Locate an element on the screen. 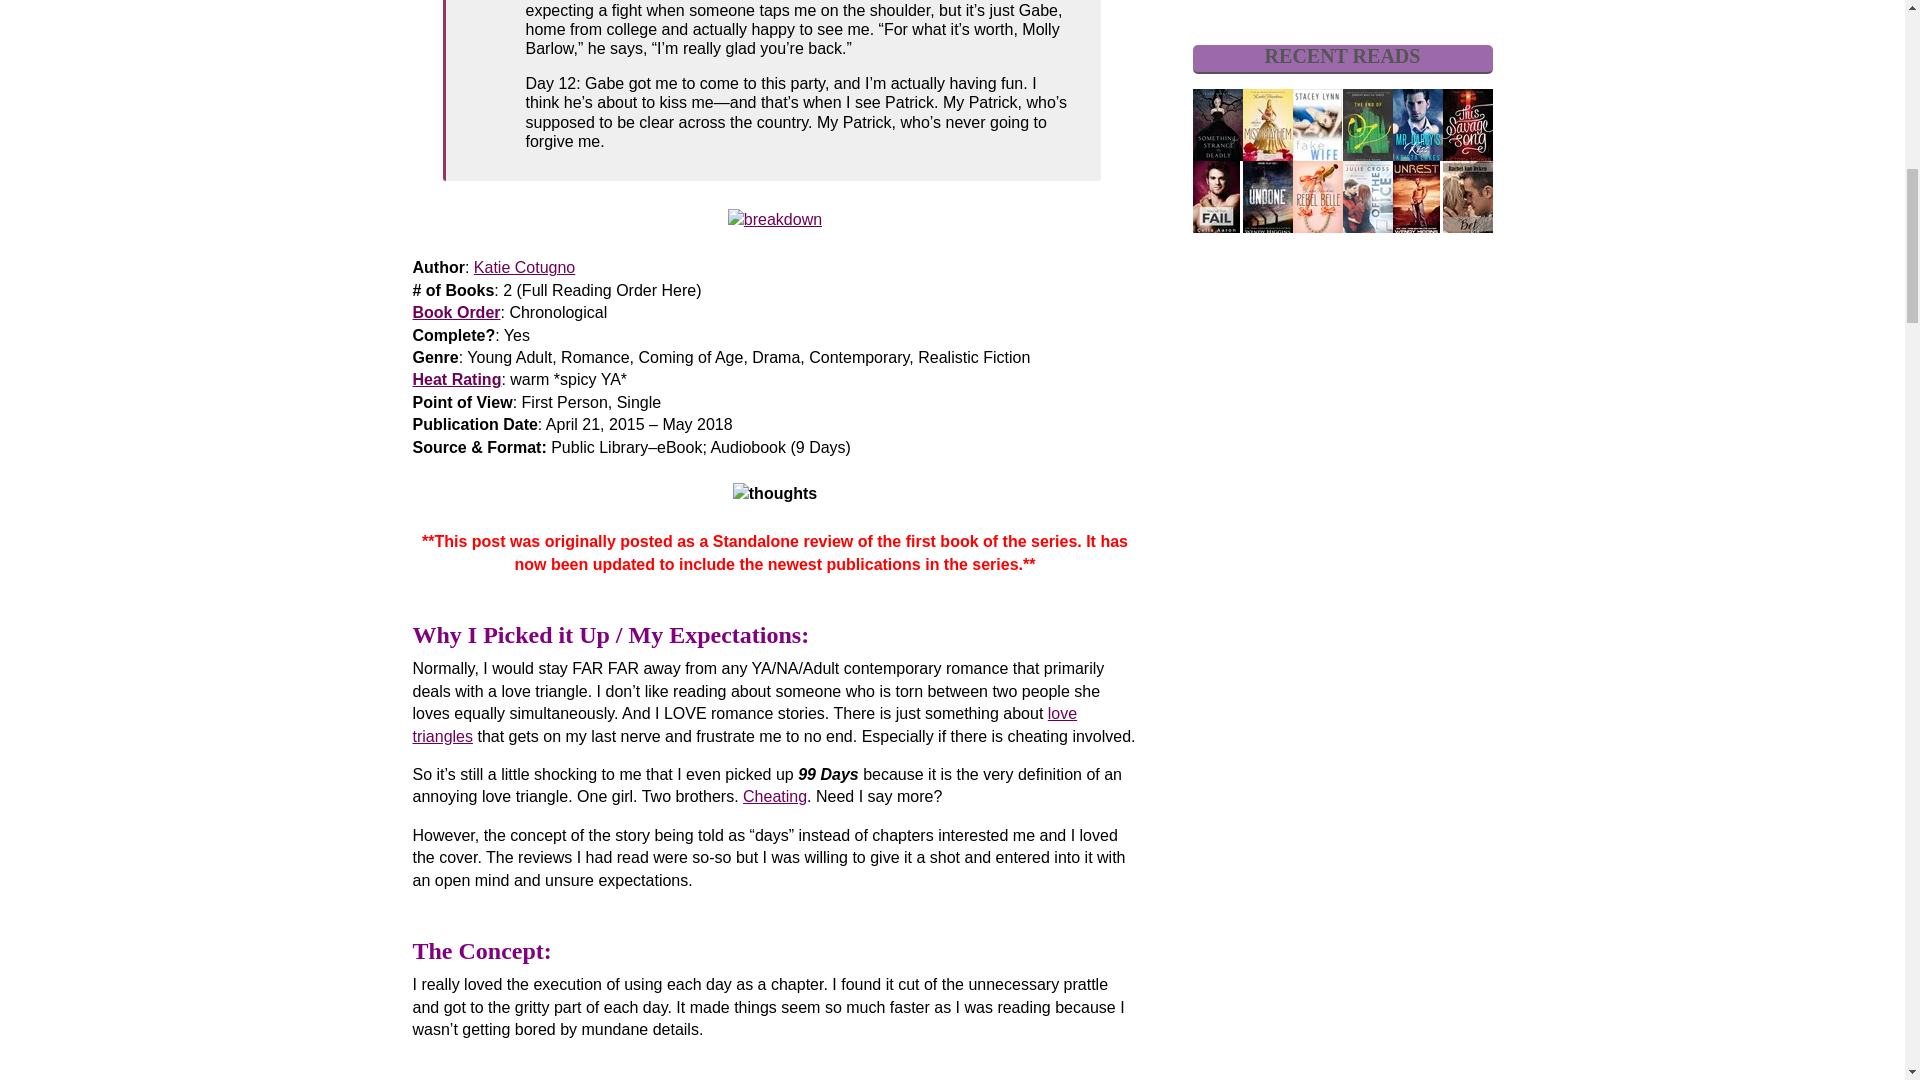 The image size is (1920, 1080). What does this all mean? Click here! is located at coordinates (774, 218).